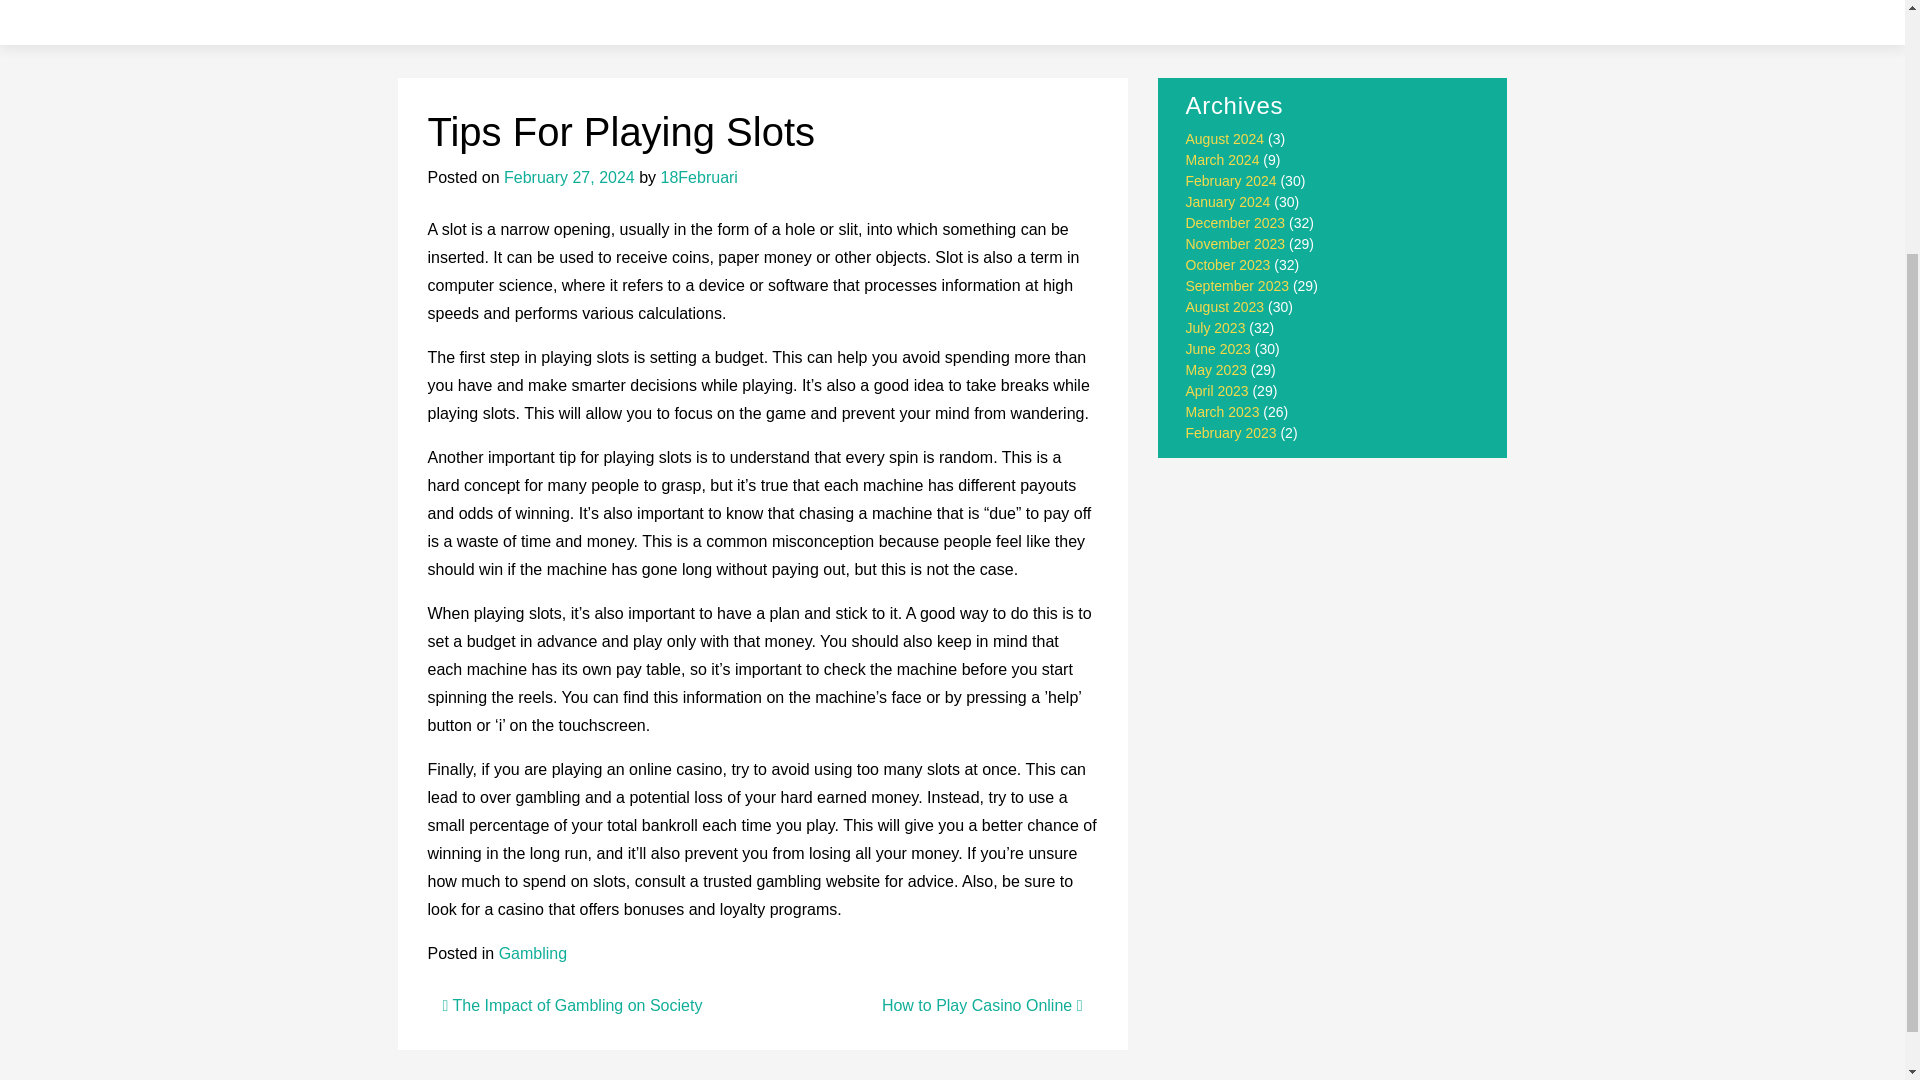 Image resolution: width=1920 pixels, height=1080 pixels. I want to click on February 2024, so click(1231, 180).